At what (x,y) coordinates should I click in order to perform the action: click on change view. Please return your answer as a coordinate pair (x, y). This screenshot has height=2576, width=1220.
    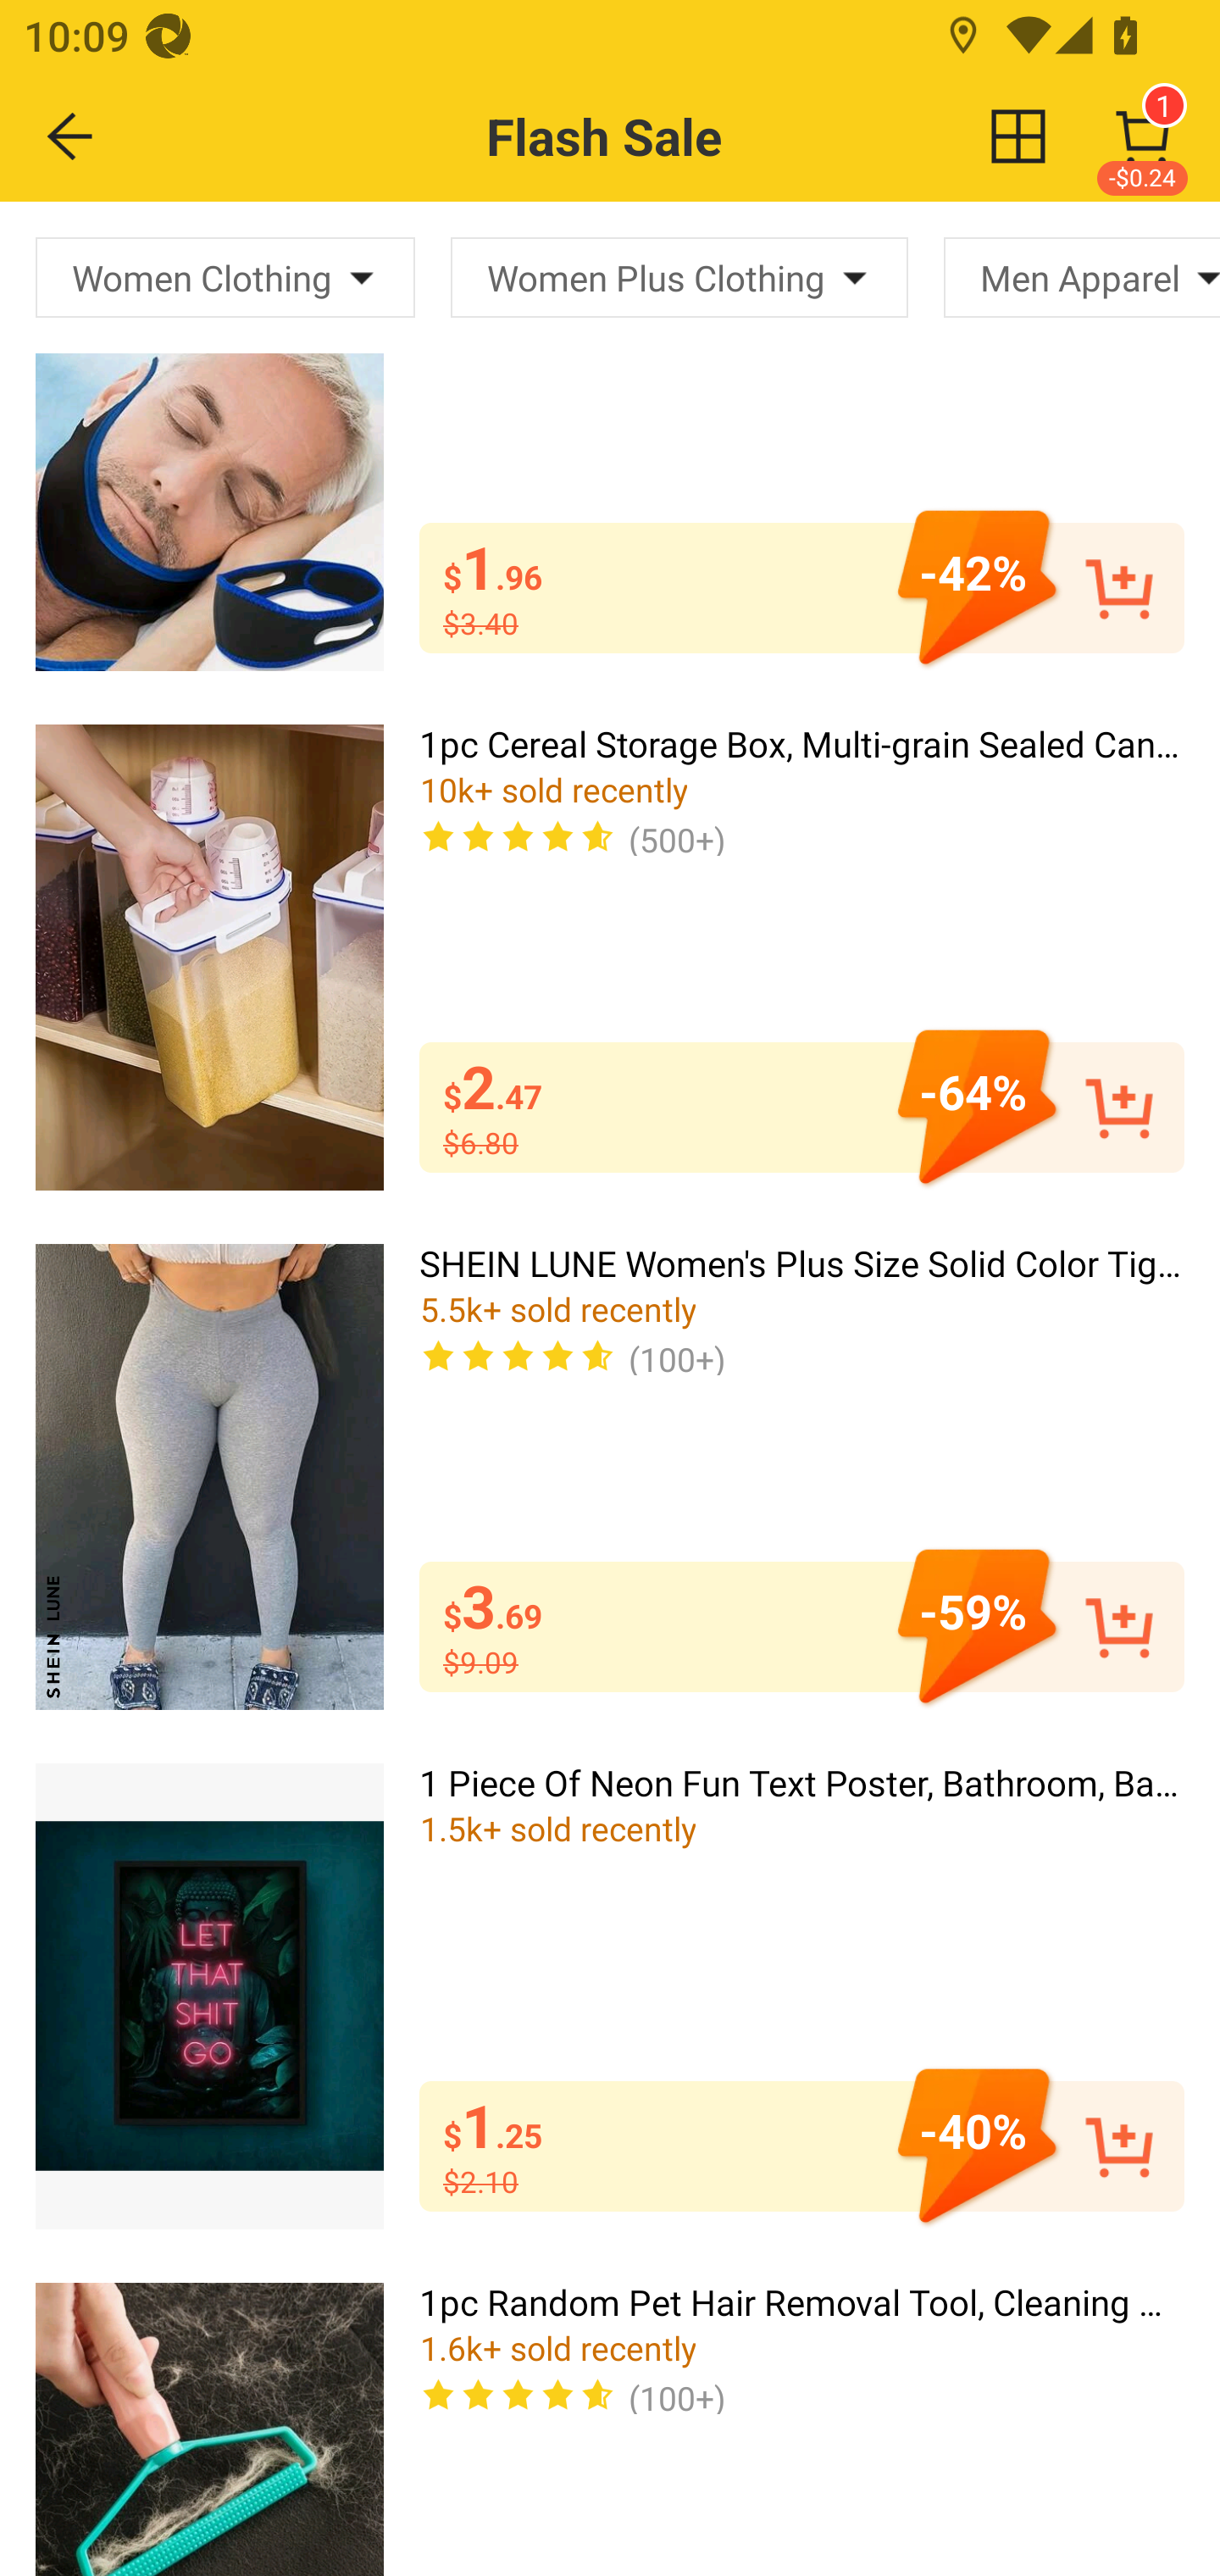
    Looking at the image, I should click on (1018, 136).